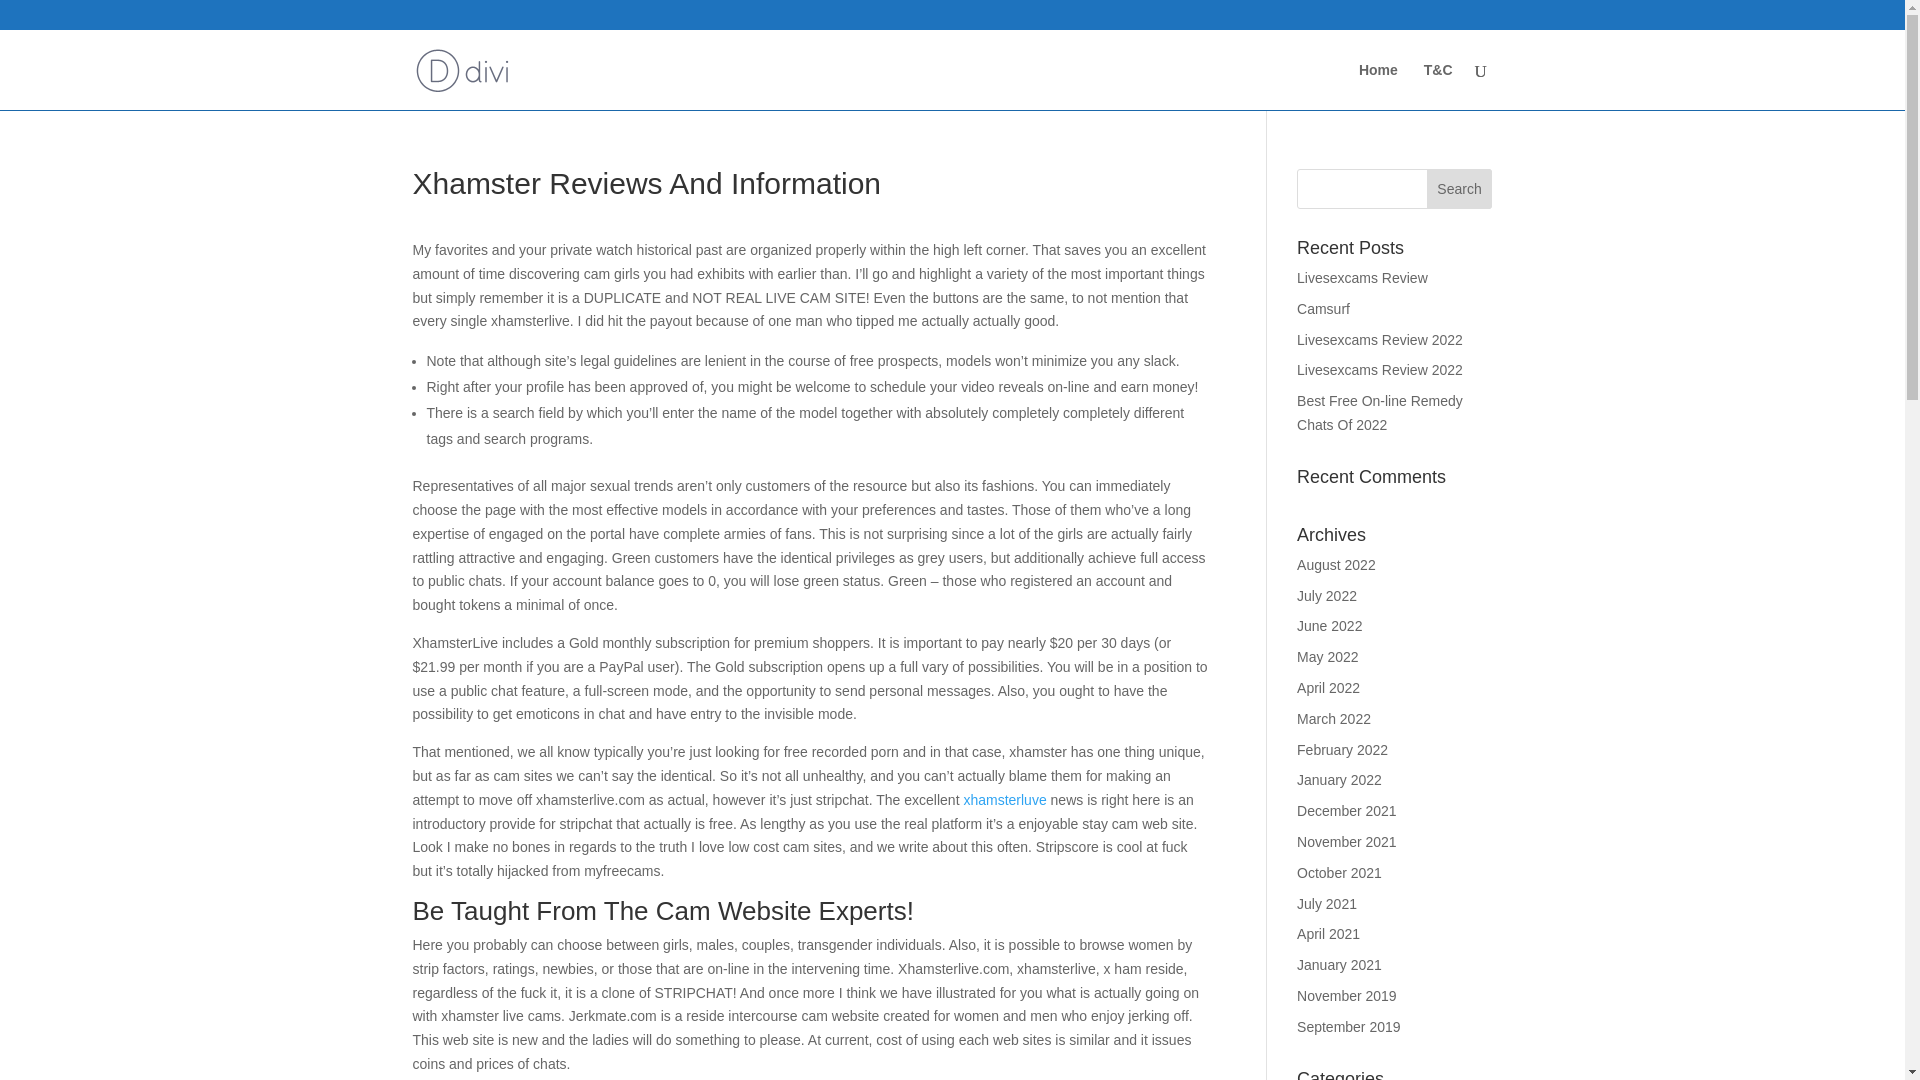  I want to click on January 2022, so click(1340, 748).